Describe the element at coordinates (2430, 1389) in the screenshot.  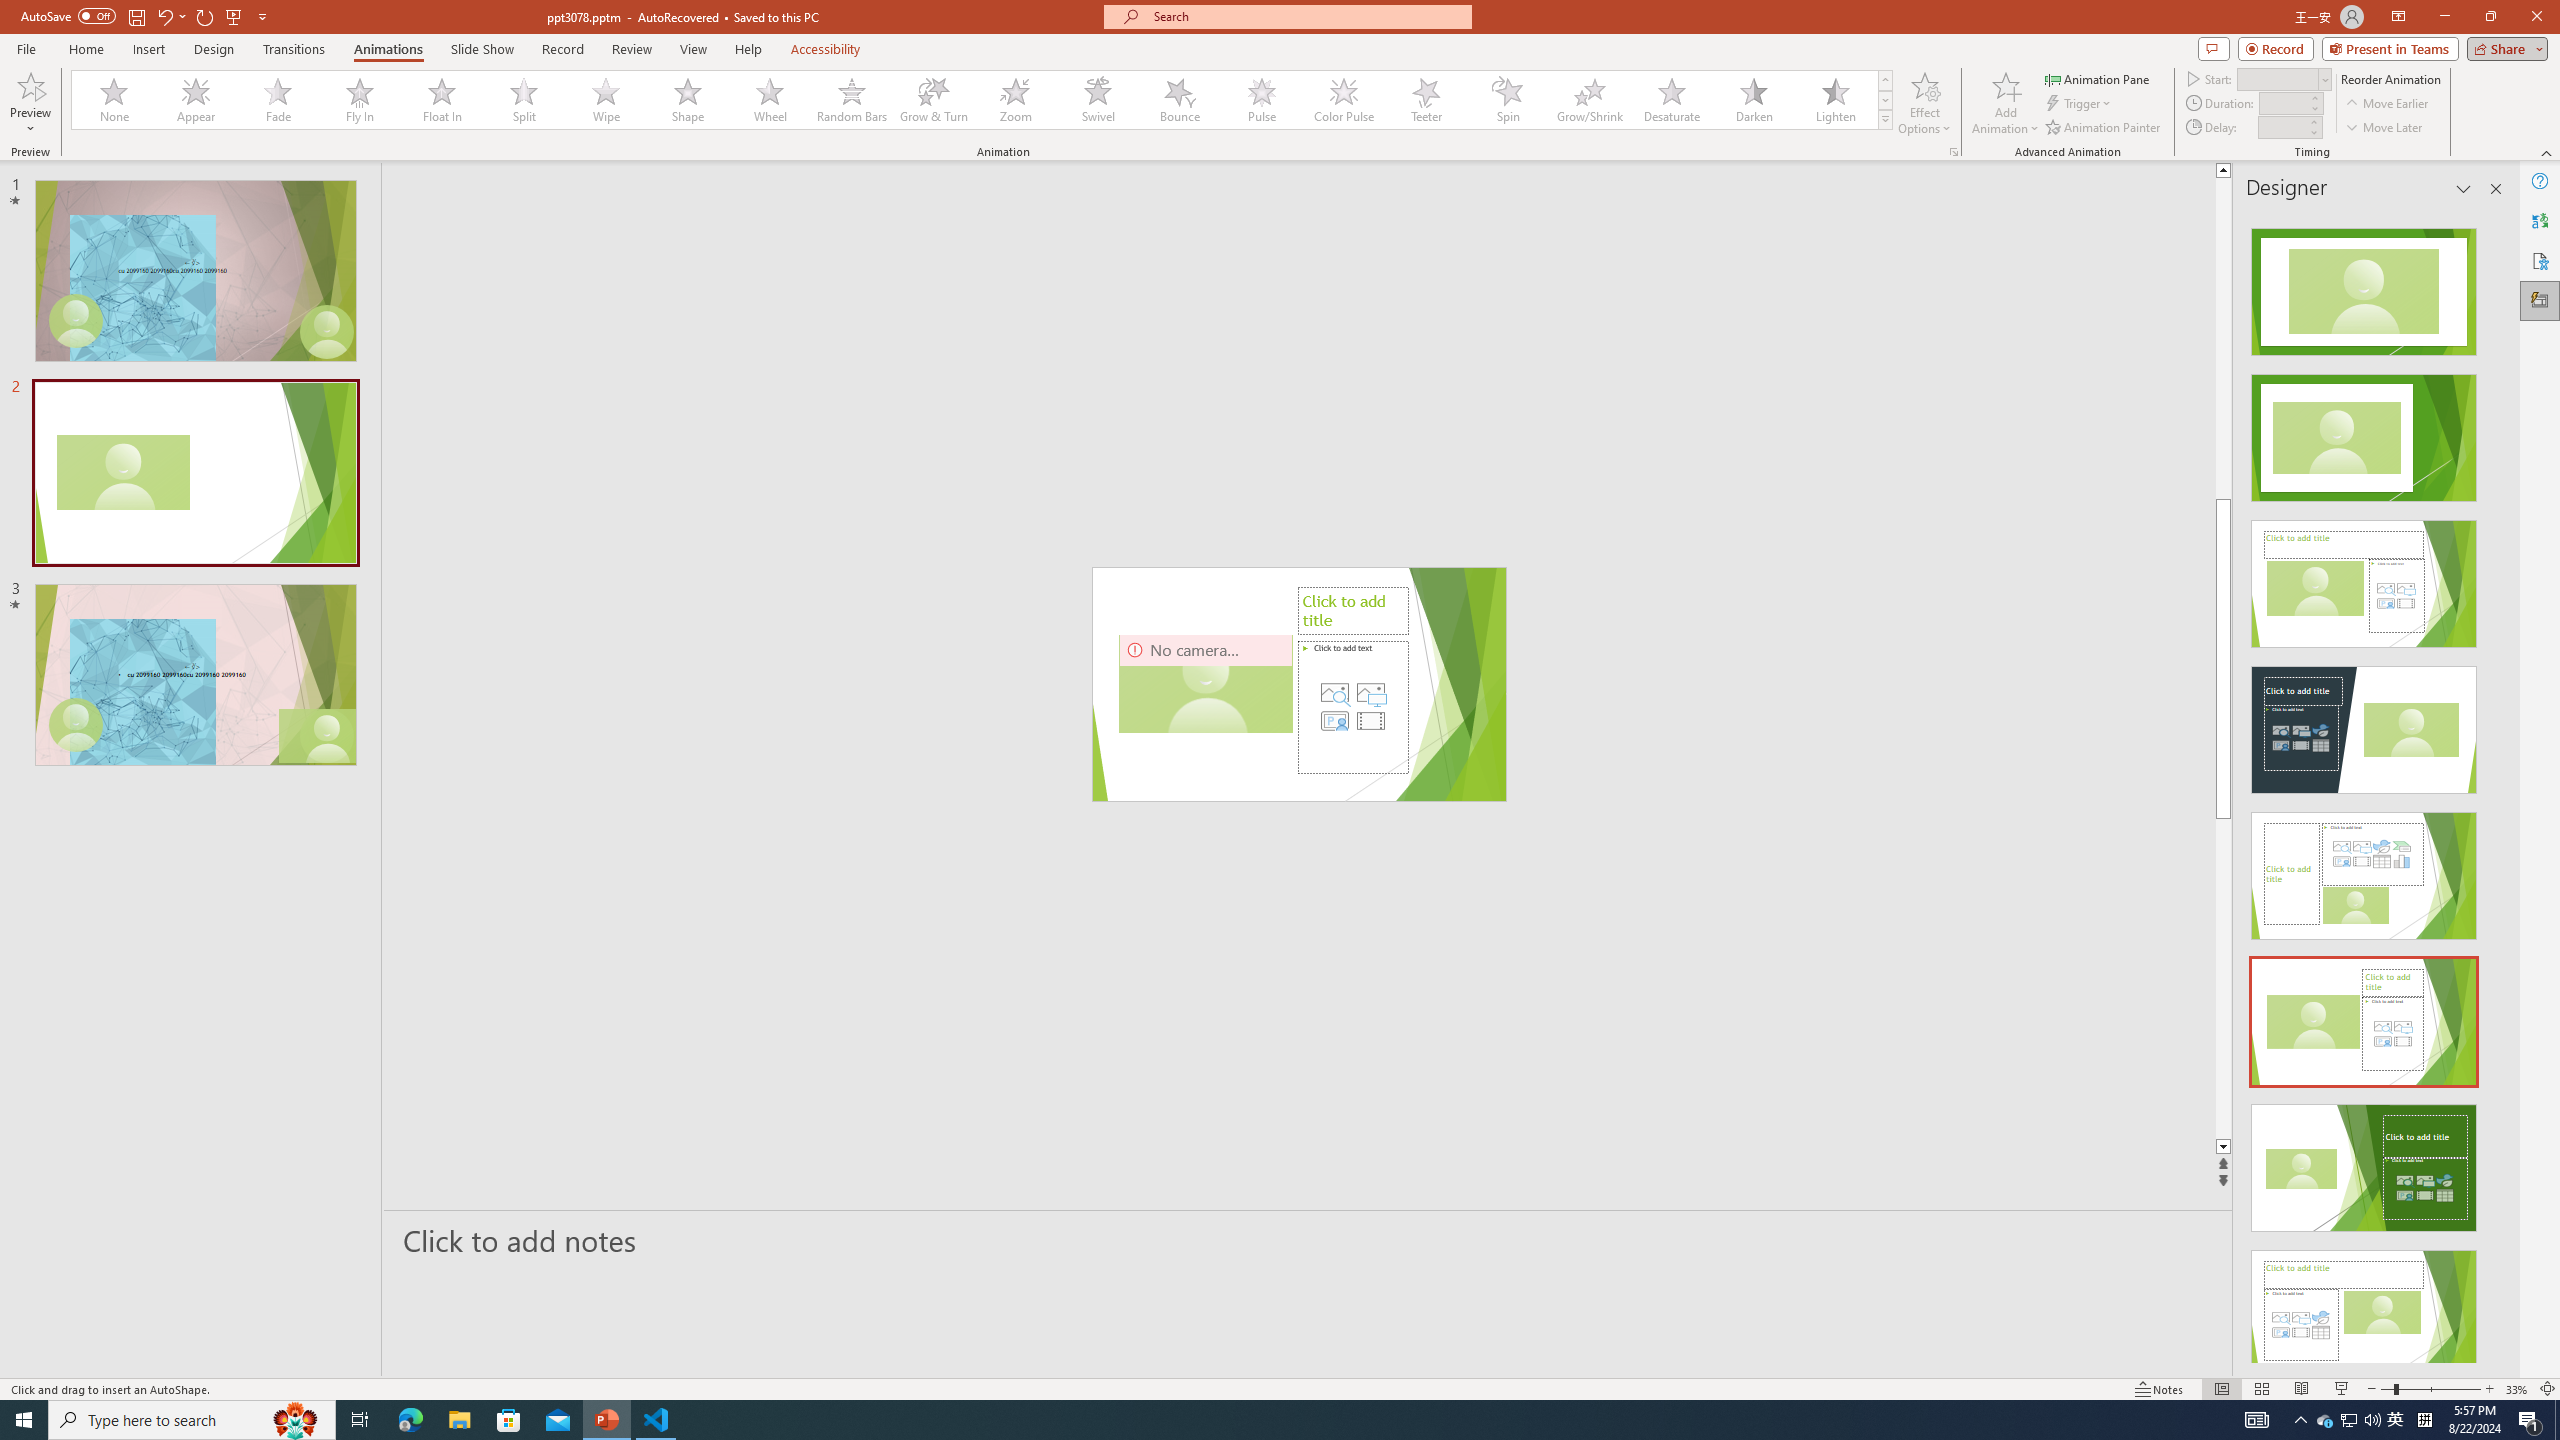
I see `Zoom` at that location.